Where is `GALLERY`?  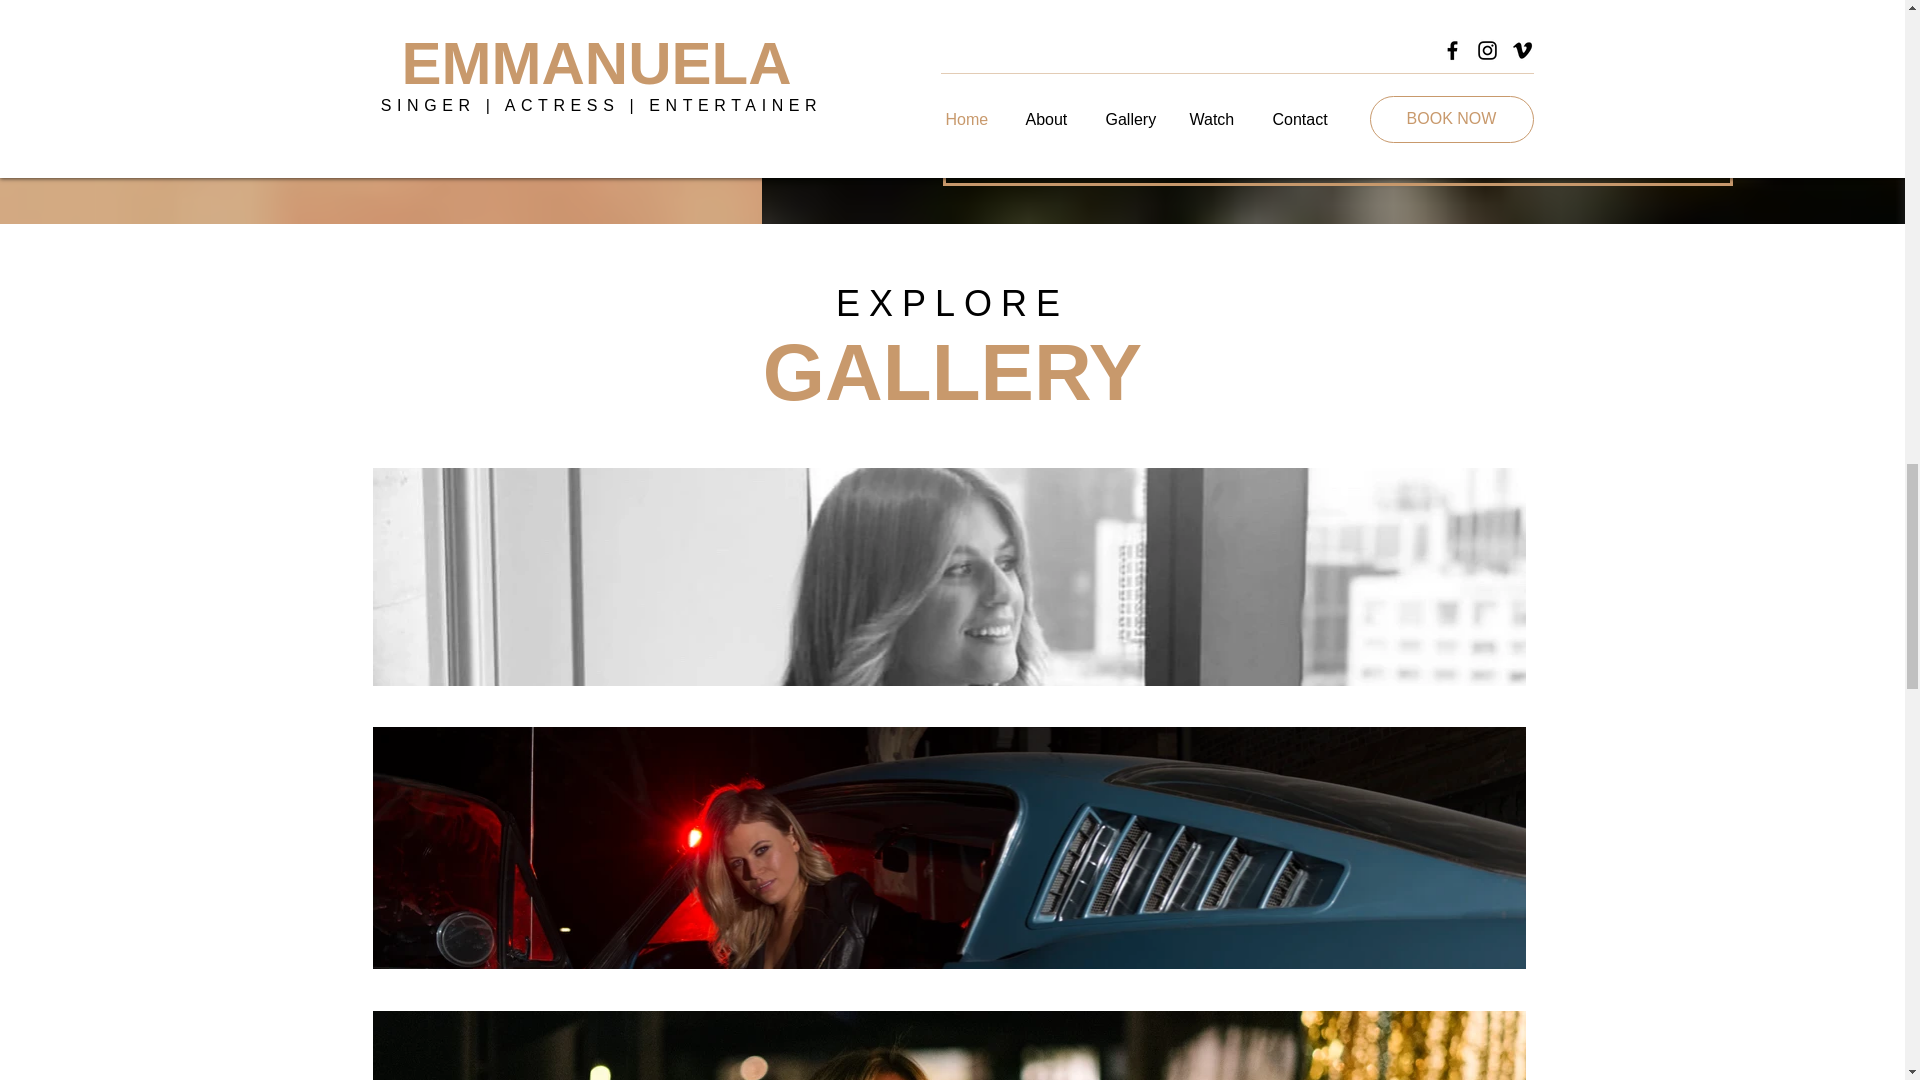 GALLERY is located at coordinates (952, 372).